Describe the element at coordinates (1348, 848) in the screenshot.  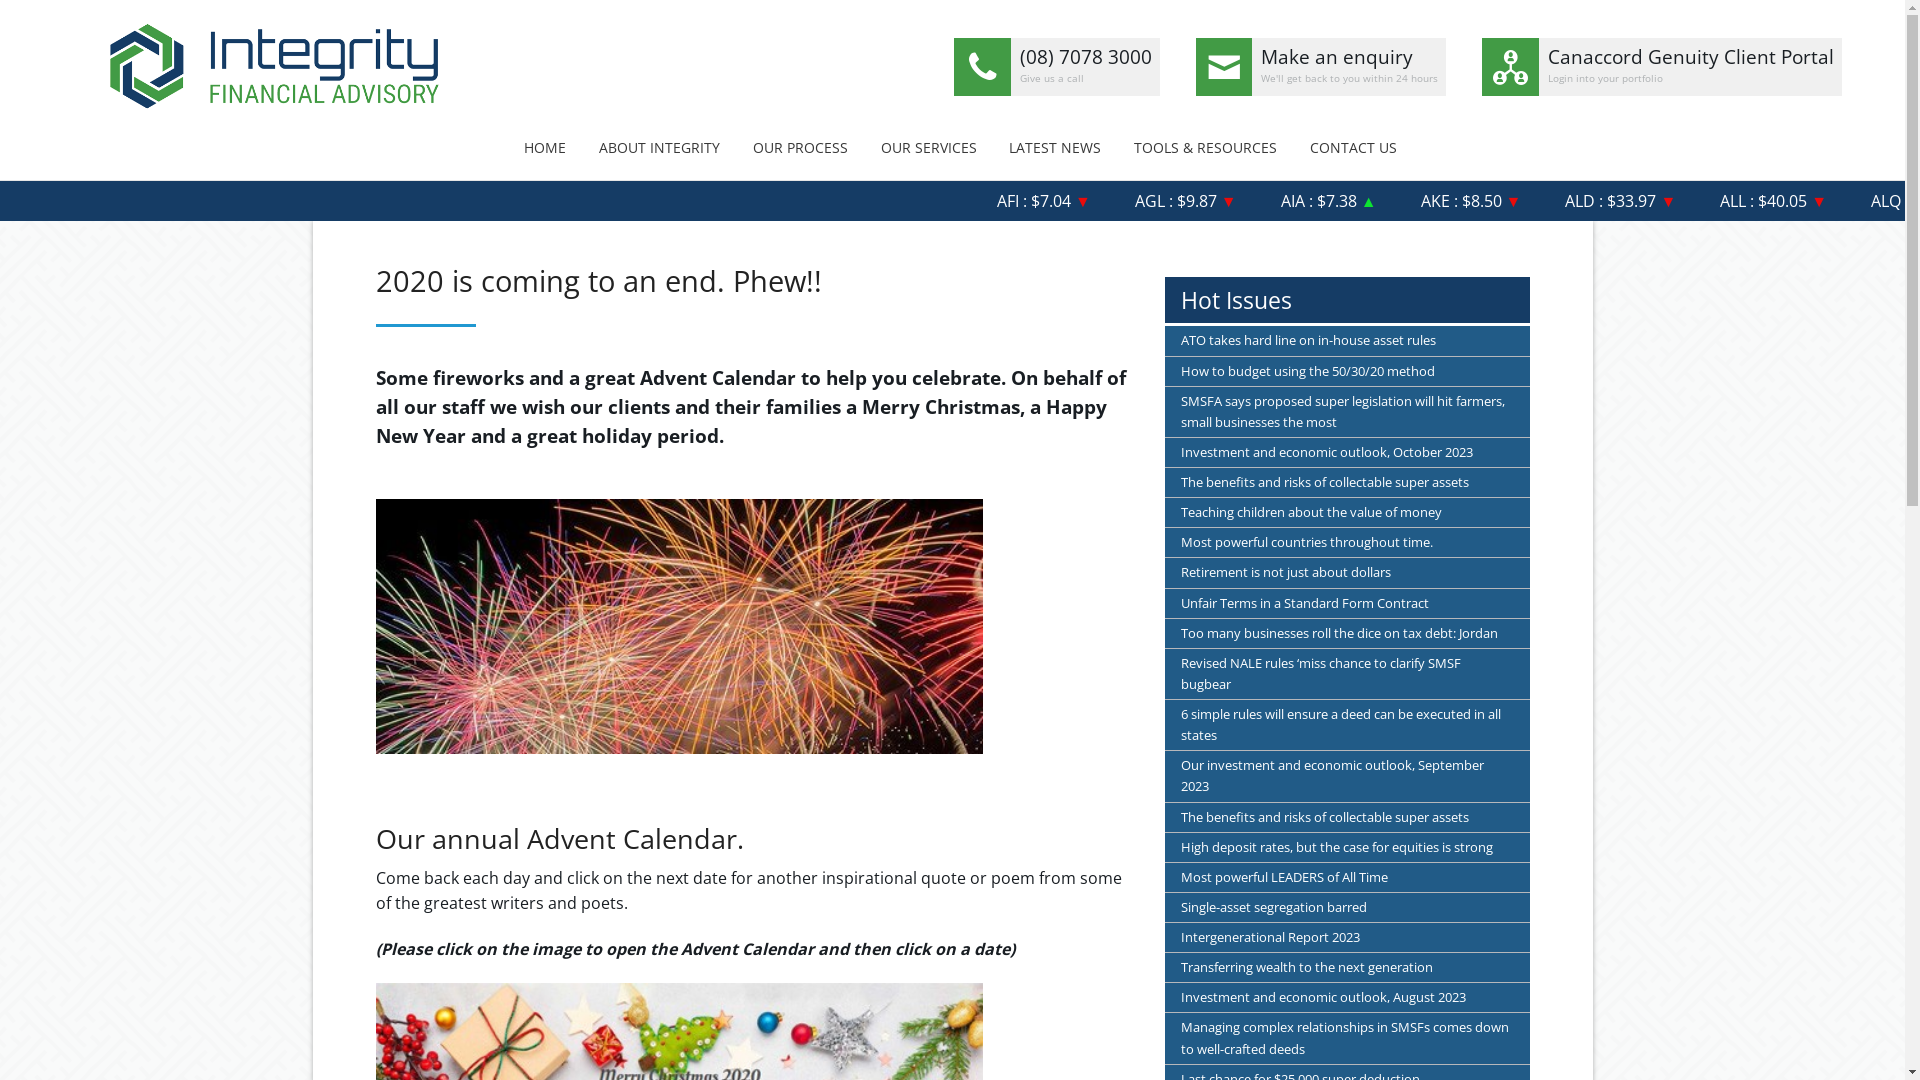
I see `High deposit rates, but the case for equities is strong` at that location.